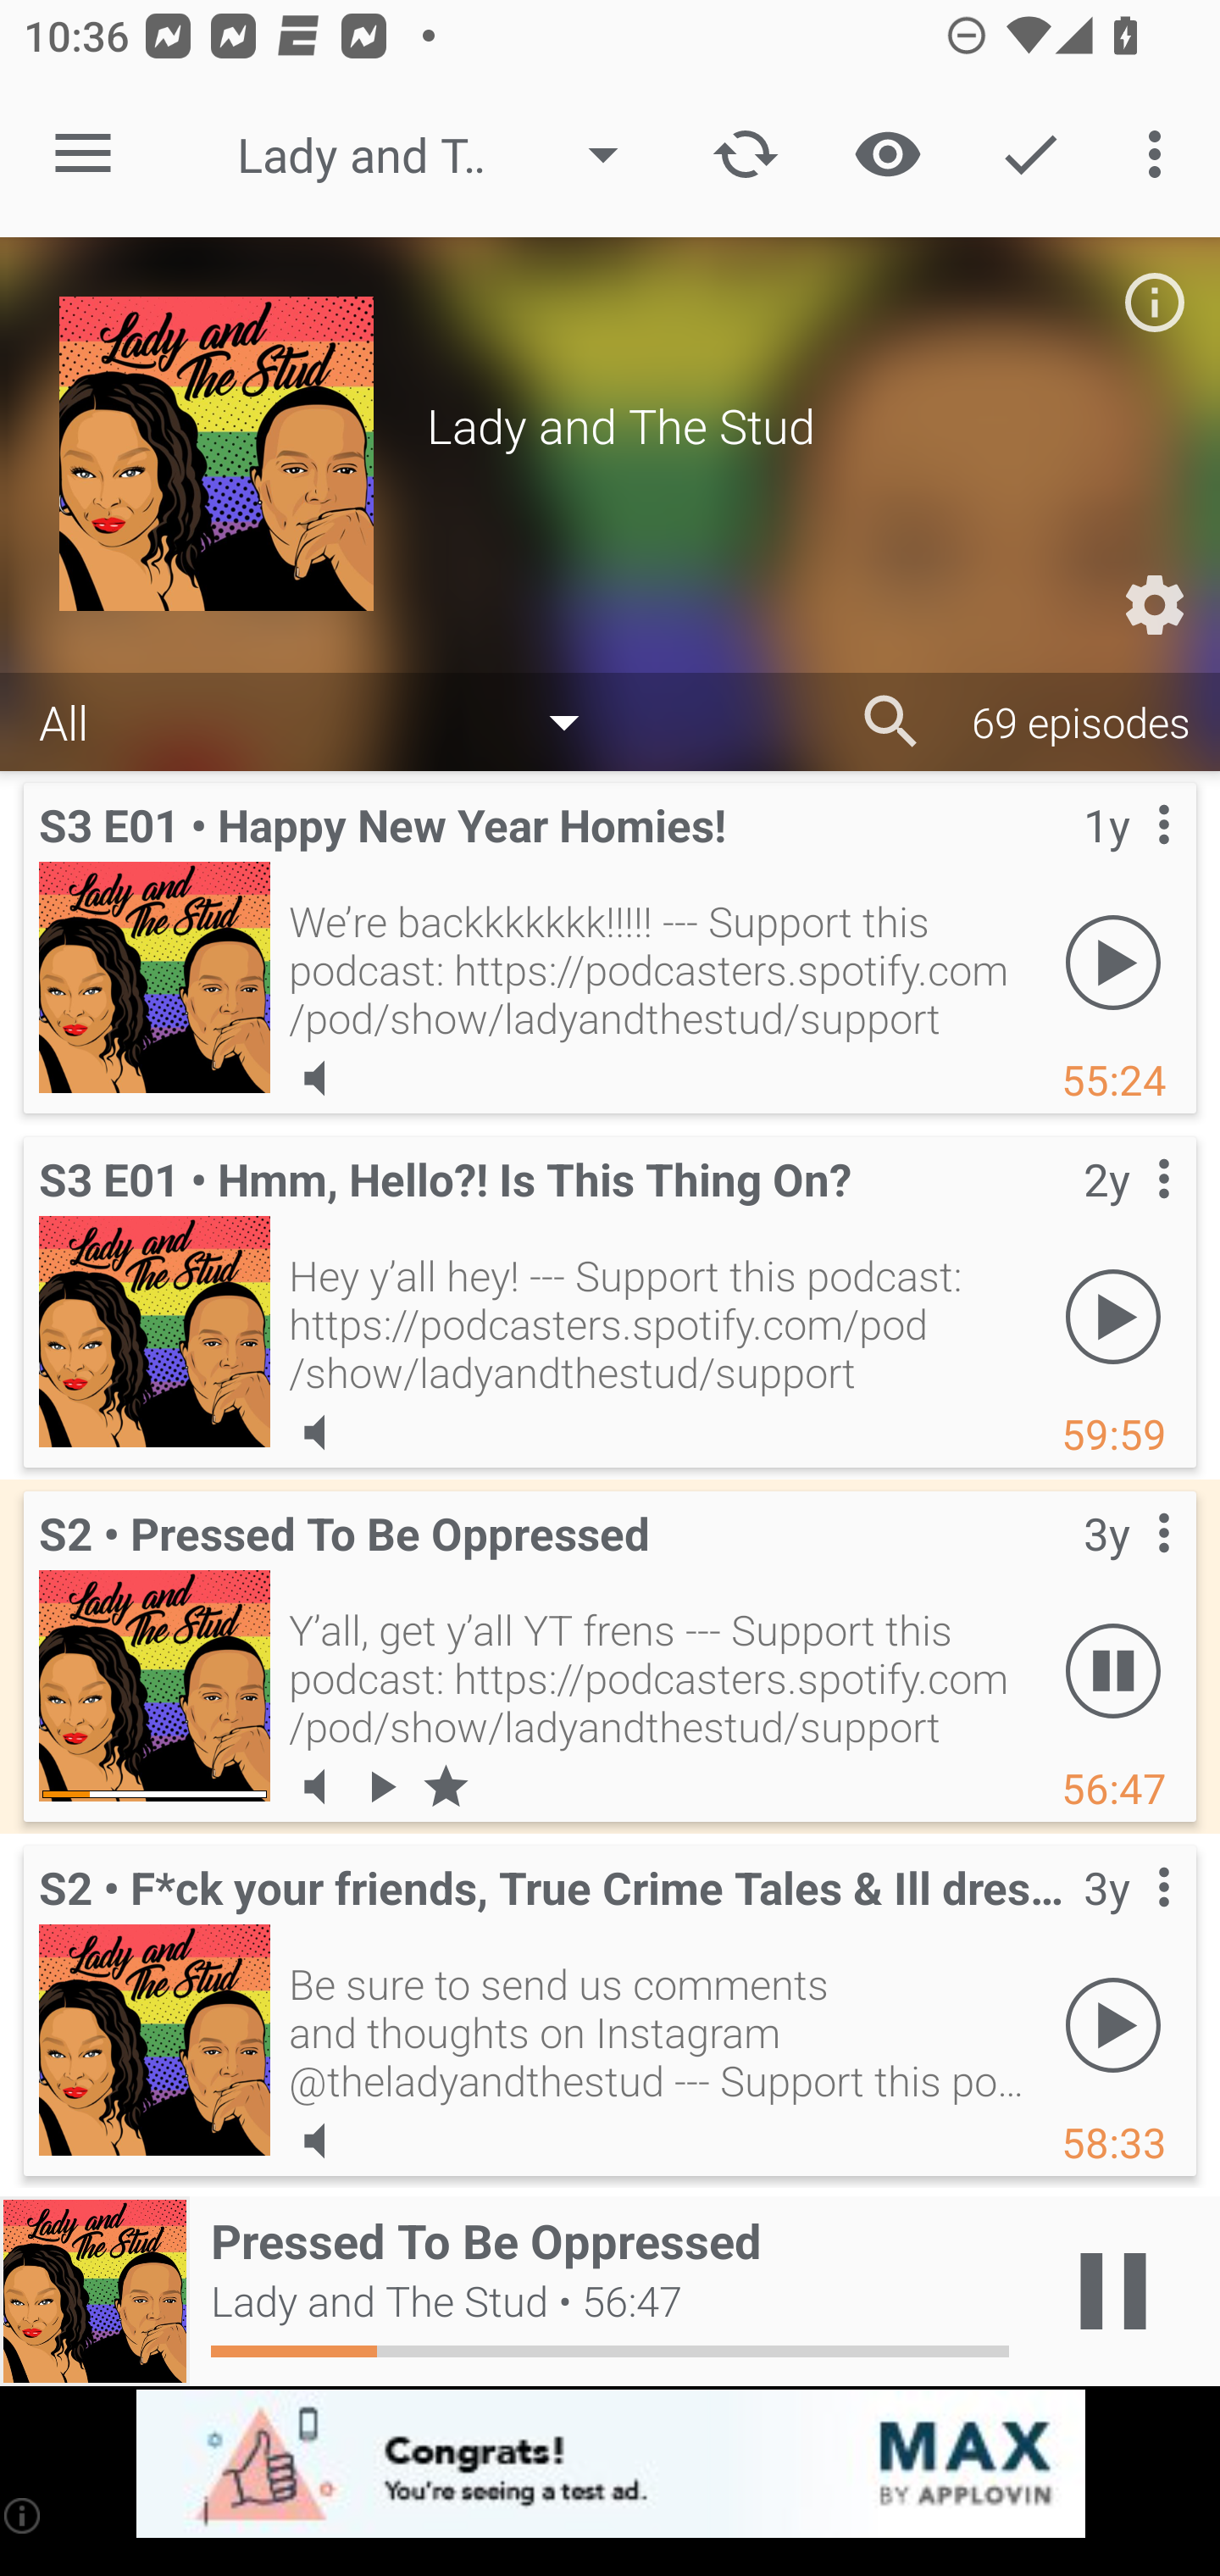 The height and width of the screenshot is (2576, 1220). I want to click on Play / Pause, so click(1113, 2291).